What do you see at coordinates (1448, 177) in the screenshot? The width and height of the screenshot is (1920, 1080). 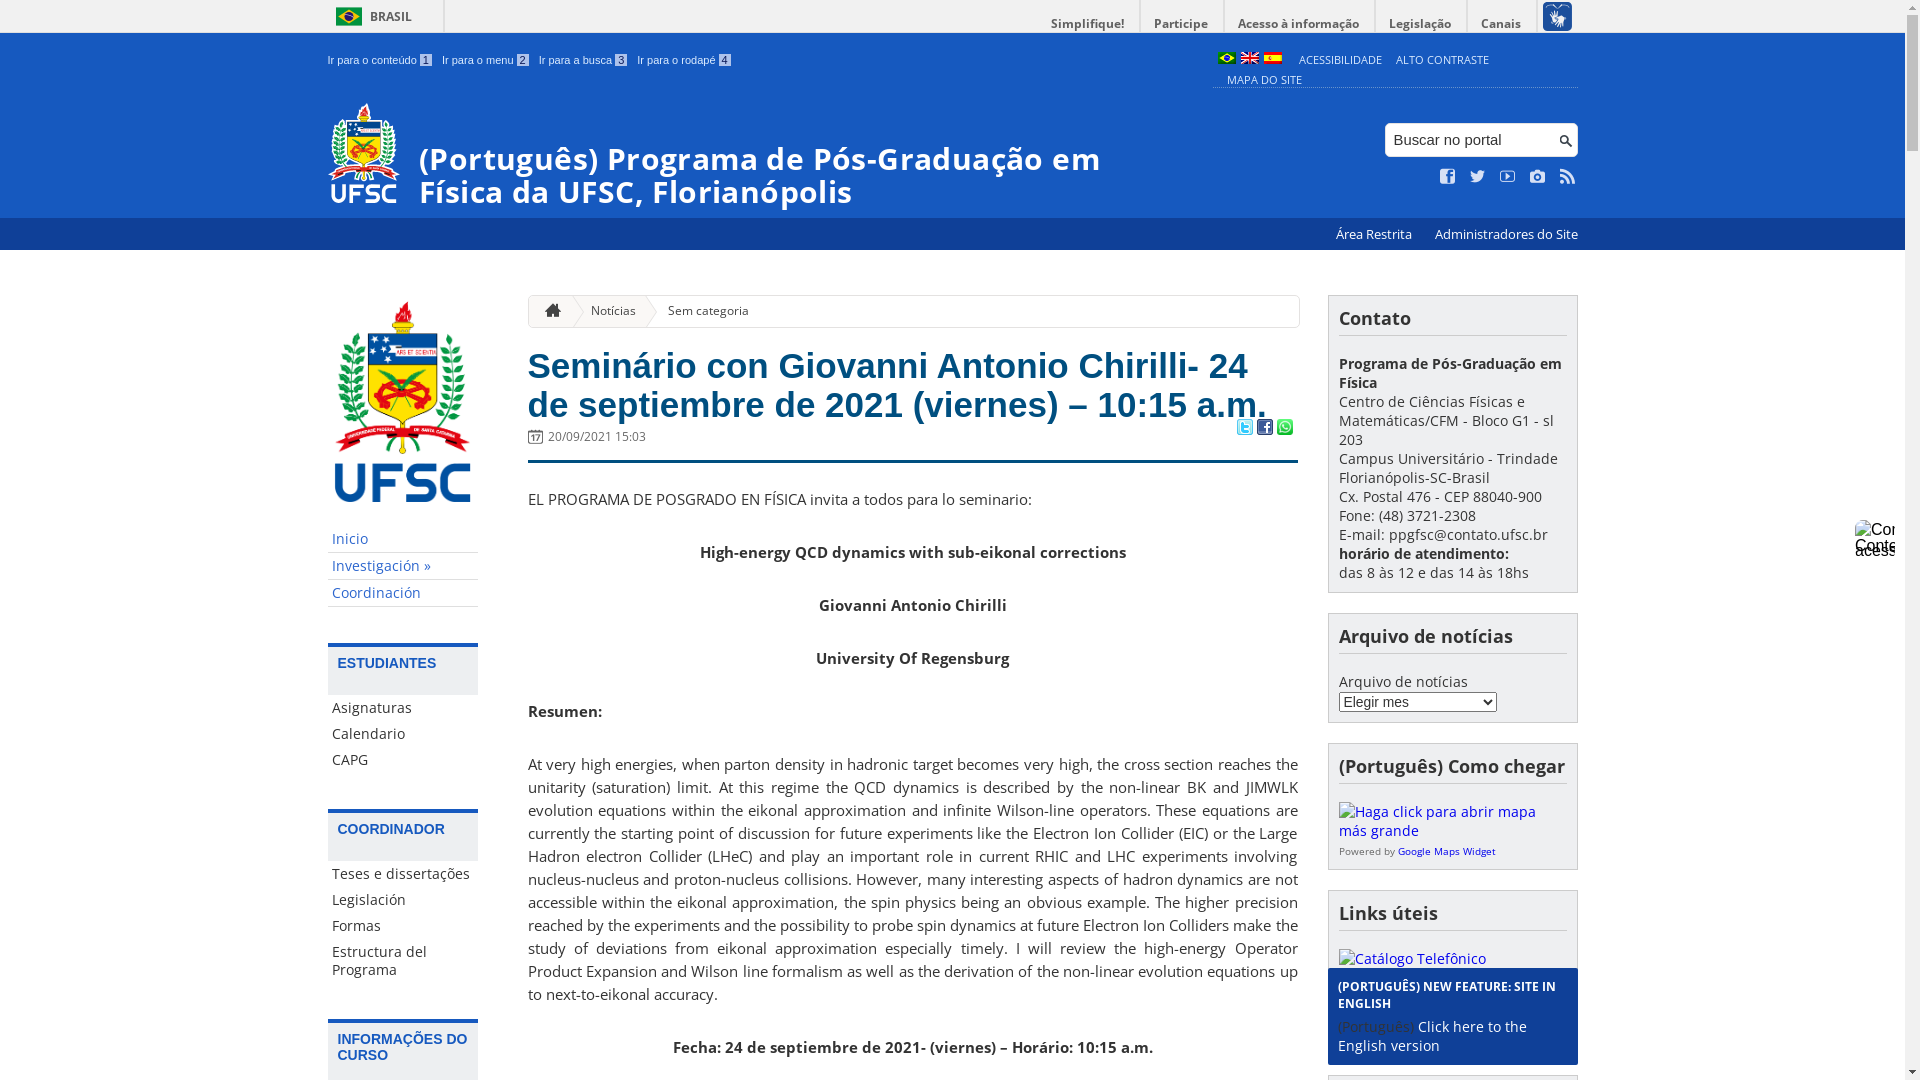 I see `Curta no Facebook` at bounding box center [1448, 177].